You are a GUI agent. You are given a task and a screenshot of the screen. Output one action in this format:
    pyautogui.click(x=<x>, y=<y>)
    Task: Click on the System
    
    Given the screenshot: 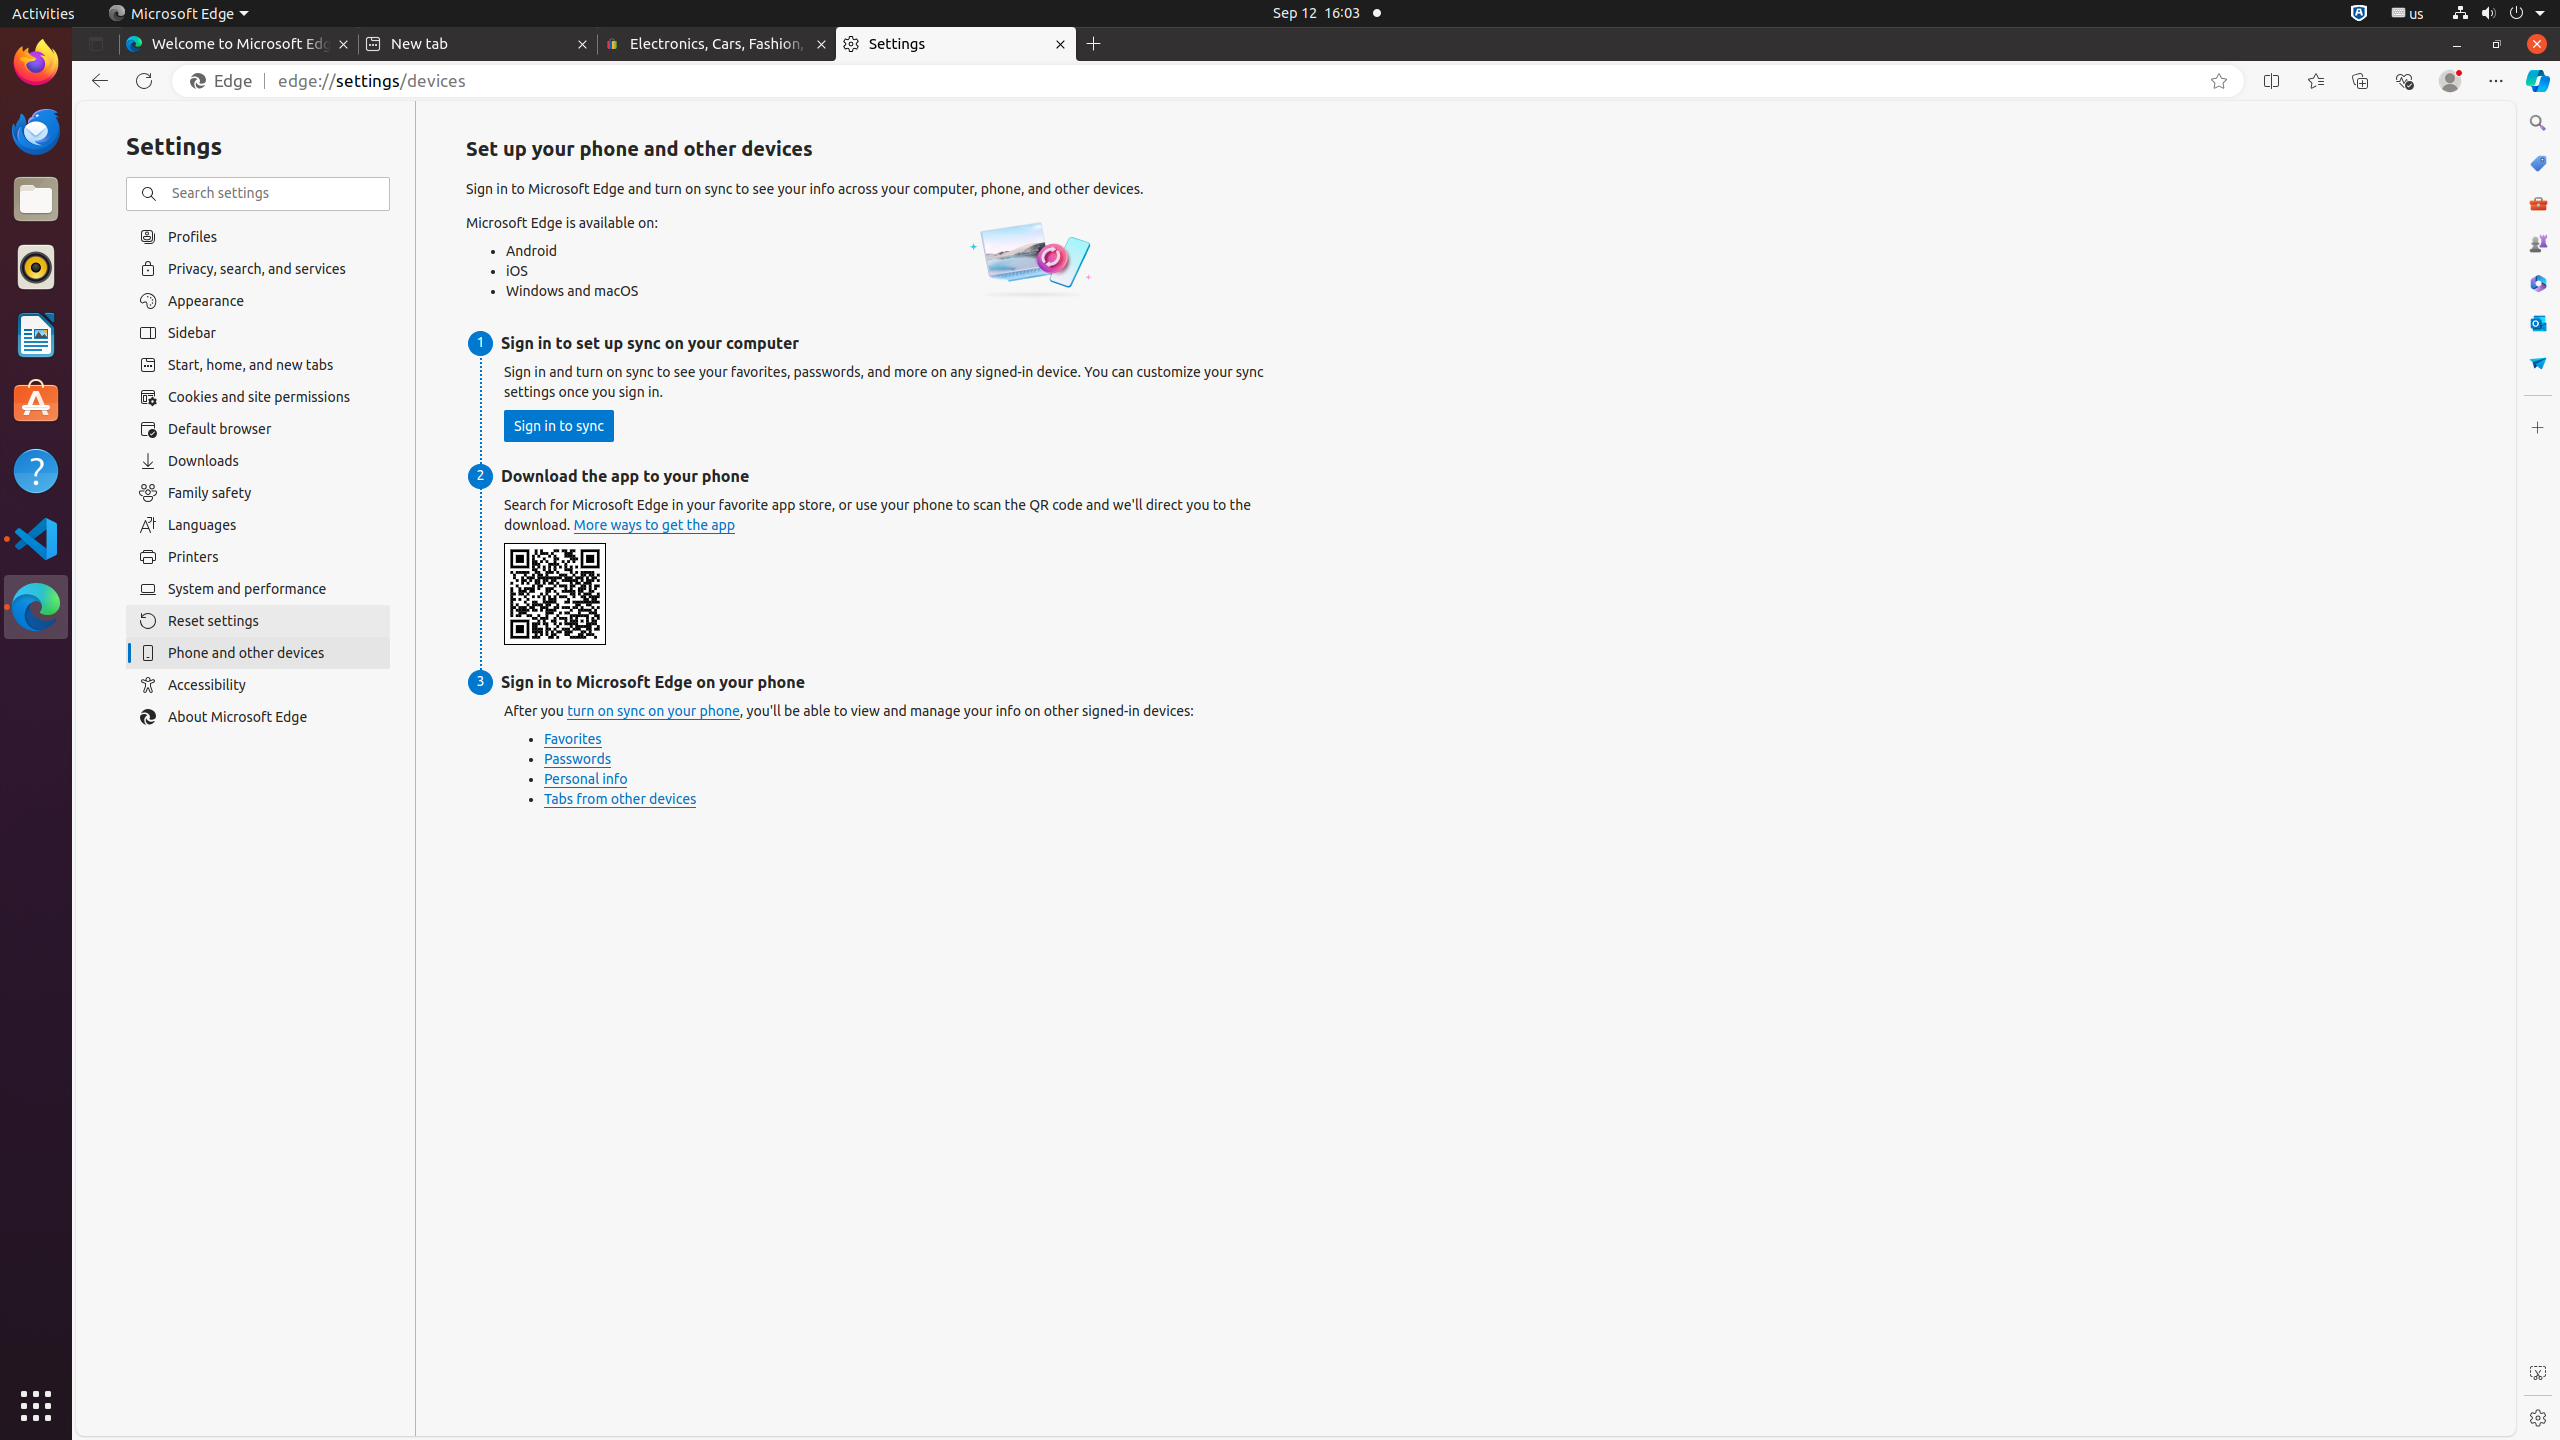 What is the action you would take?
    pyautogui.click(x=2498, y=14)
    